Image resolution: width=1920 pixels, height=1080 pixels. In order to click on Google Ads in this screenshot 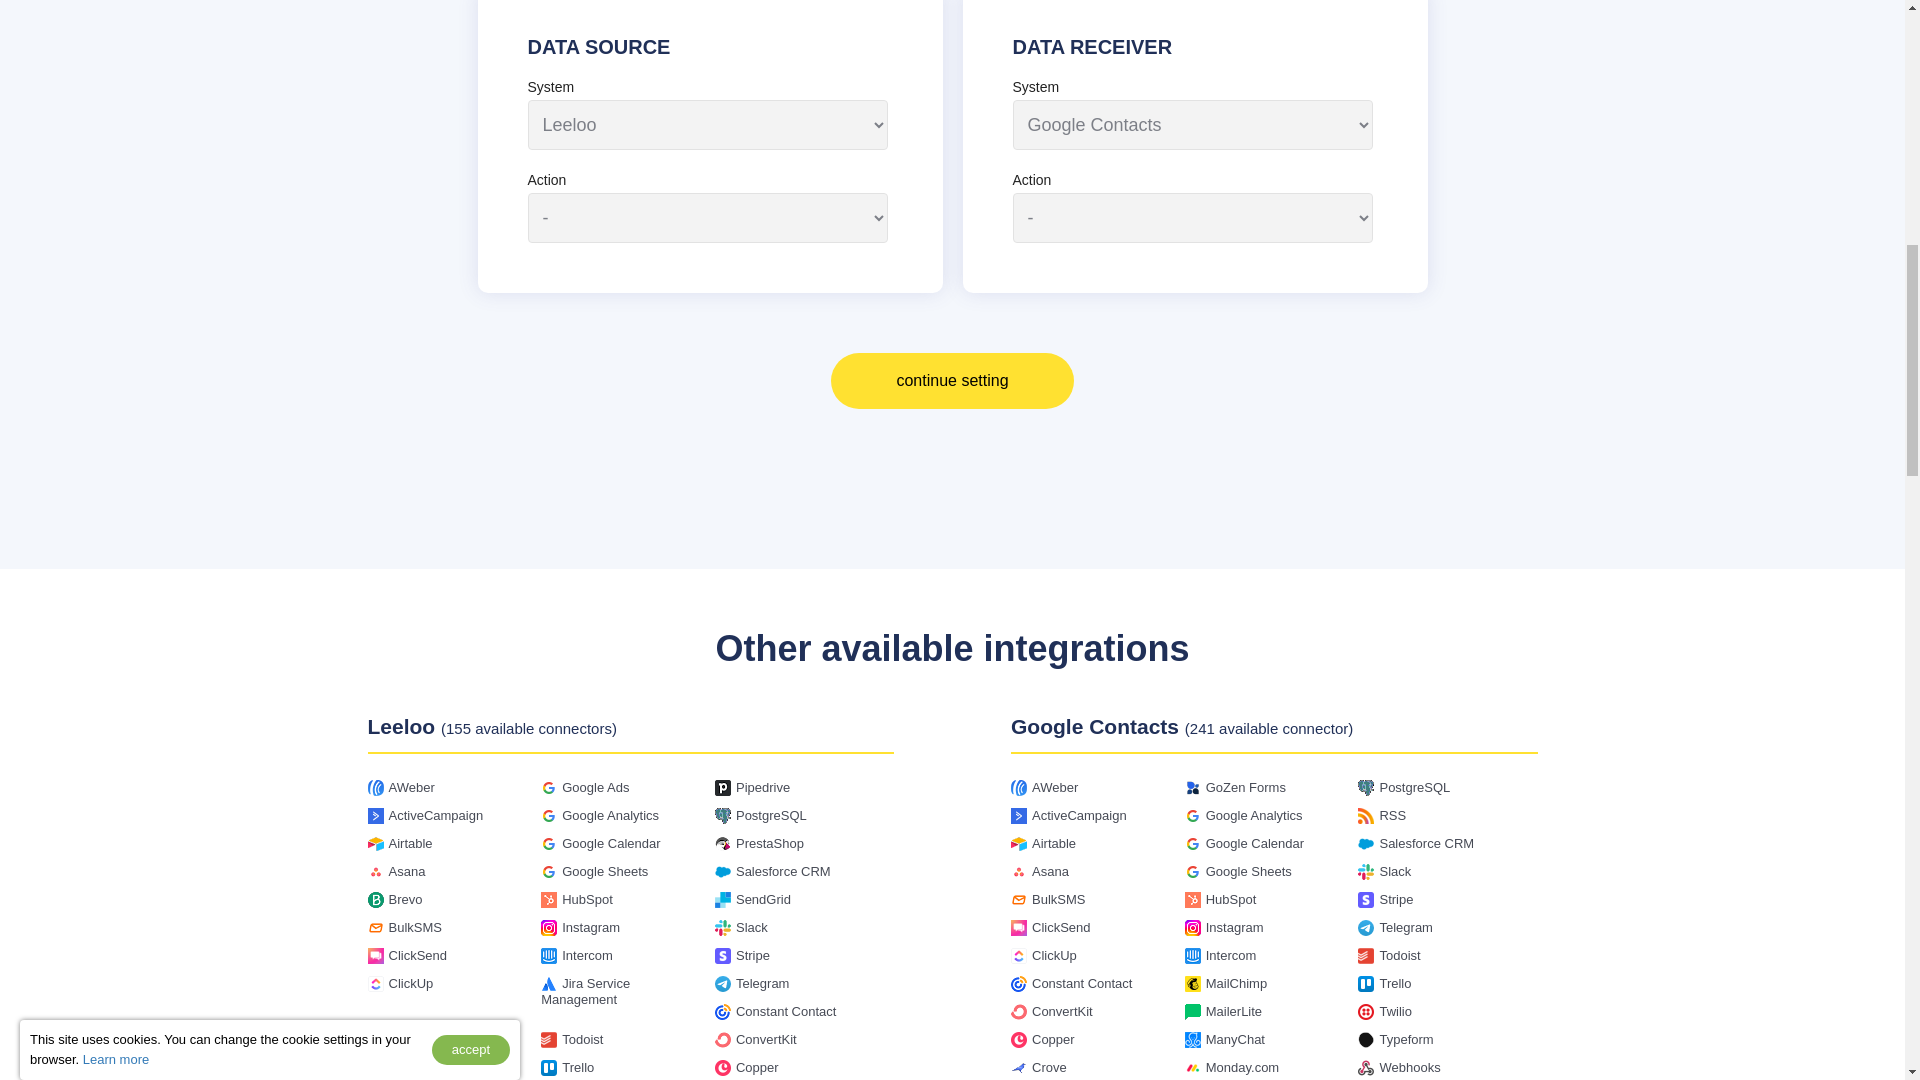, I will do `click(596, 786)`.